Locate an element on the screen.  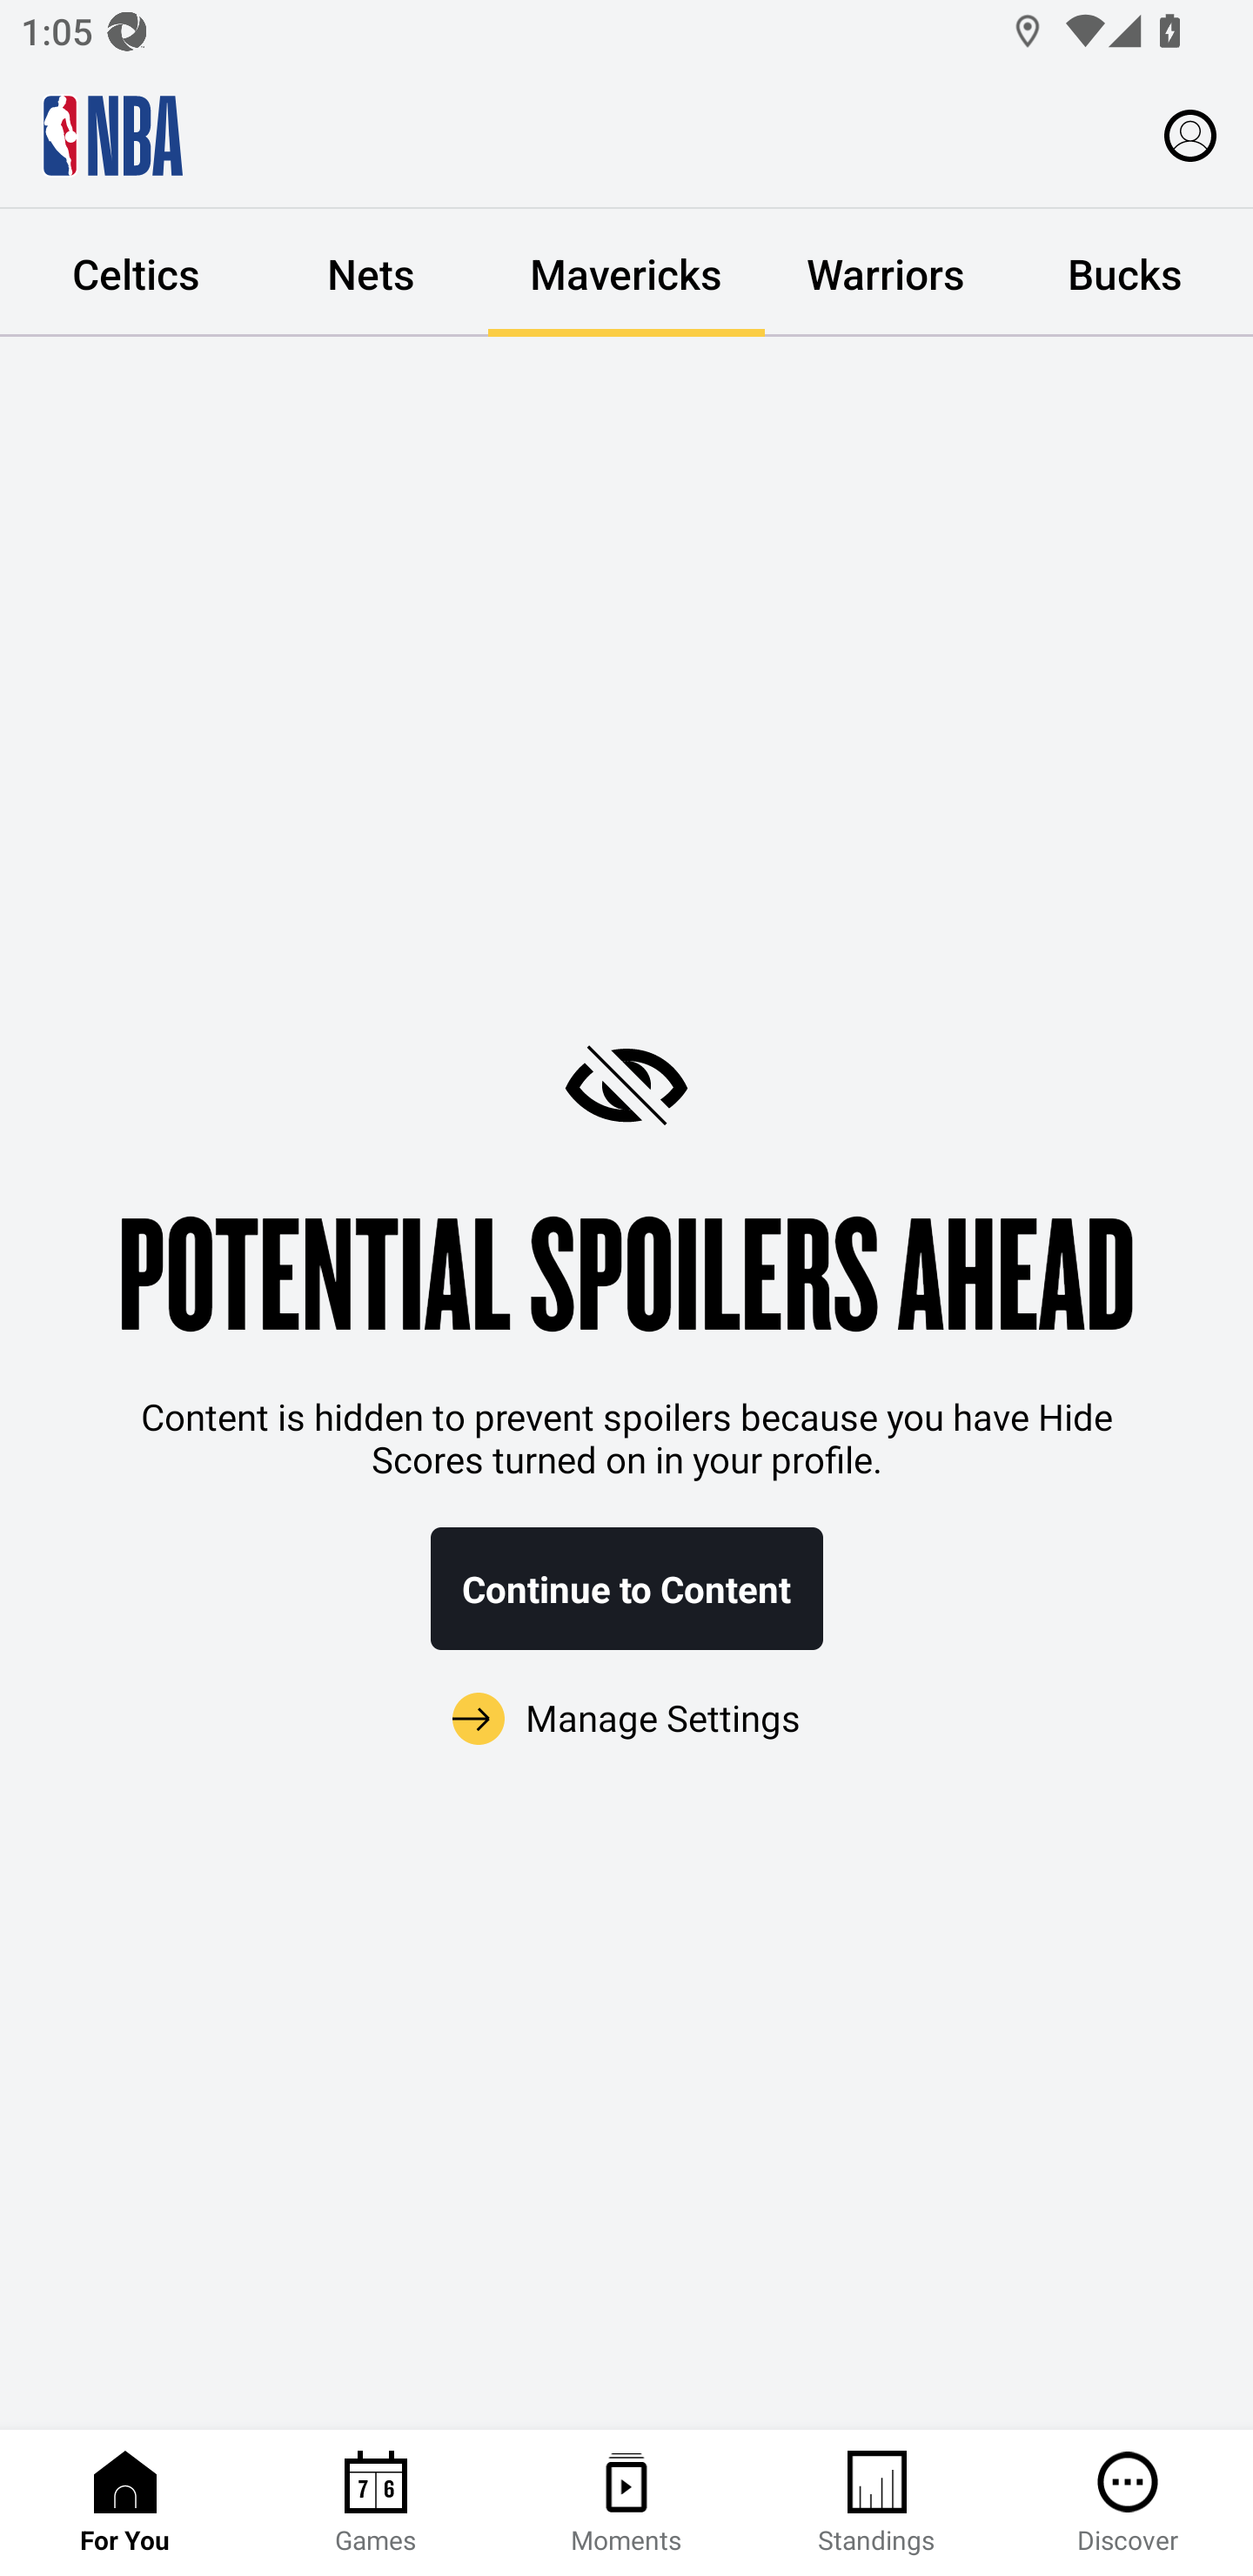
Profile is located at coordinates (1190, 134).